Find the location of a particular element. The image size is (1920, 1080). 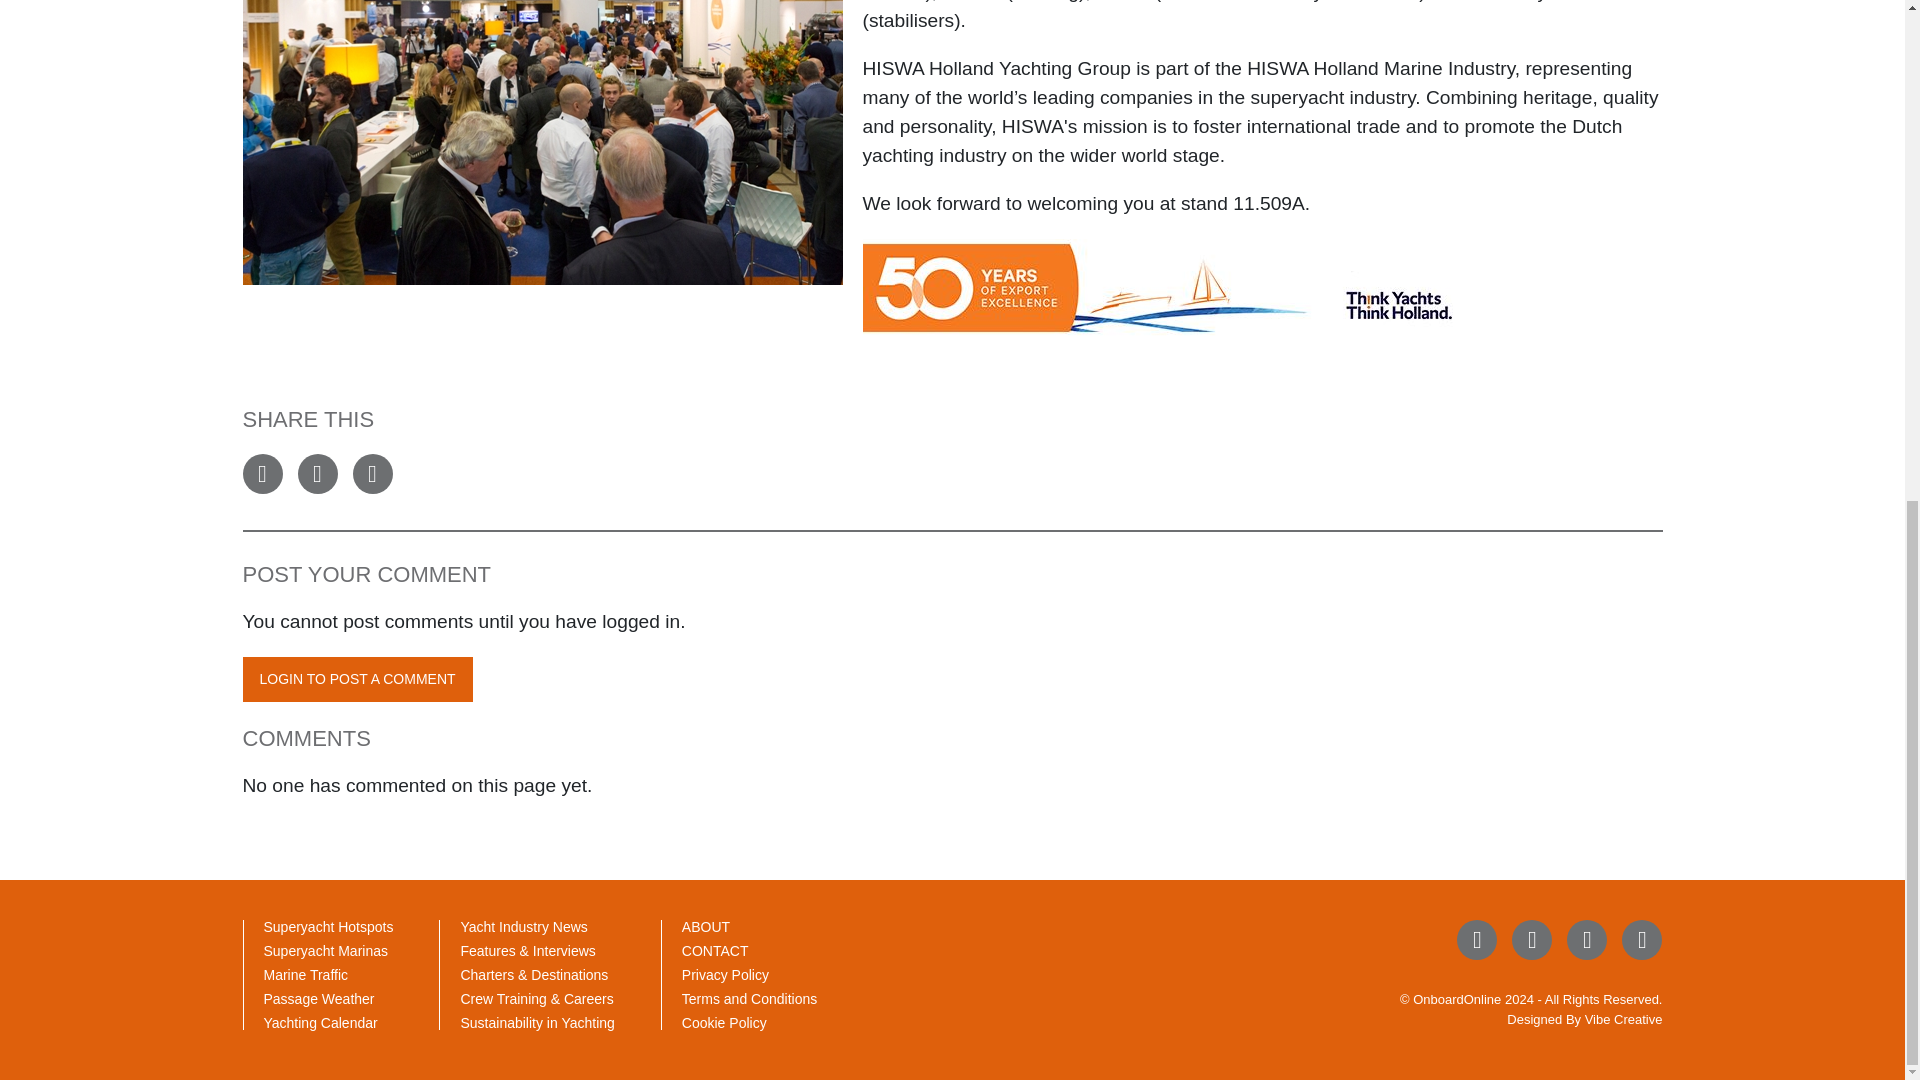

Login to post a comment is located at coordinates (356, 679).